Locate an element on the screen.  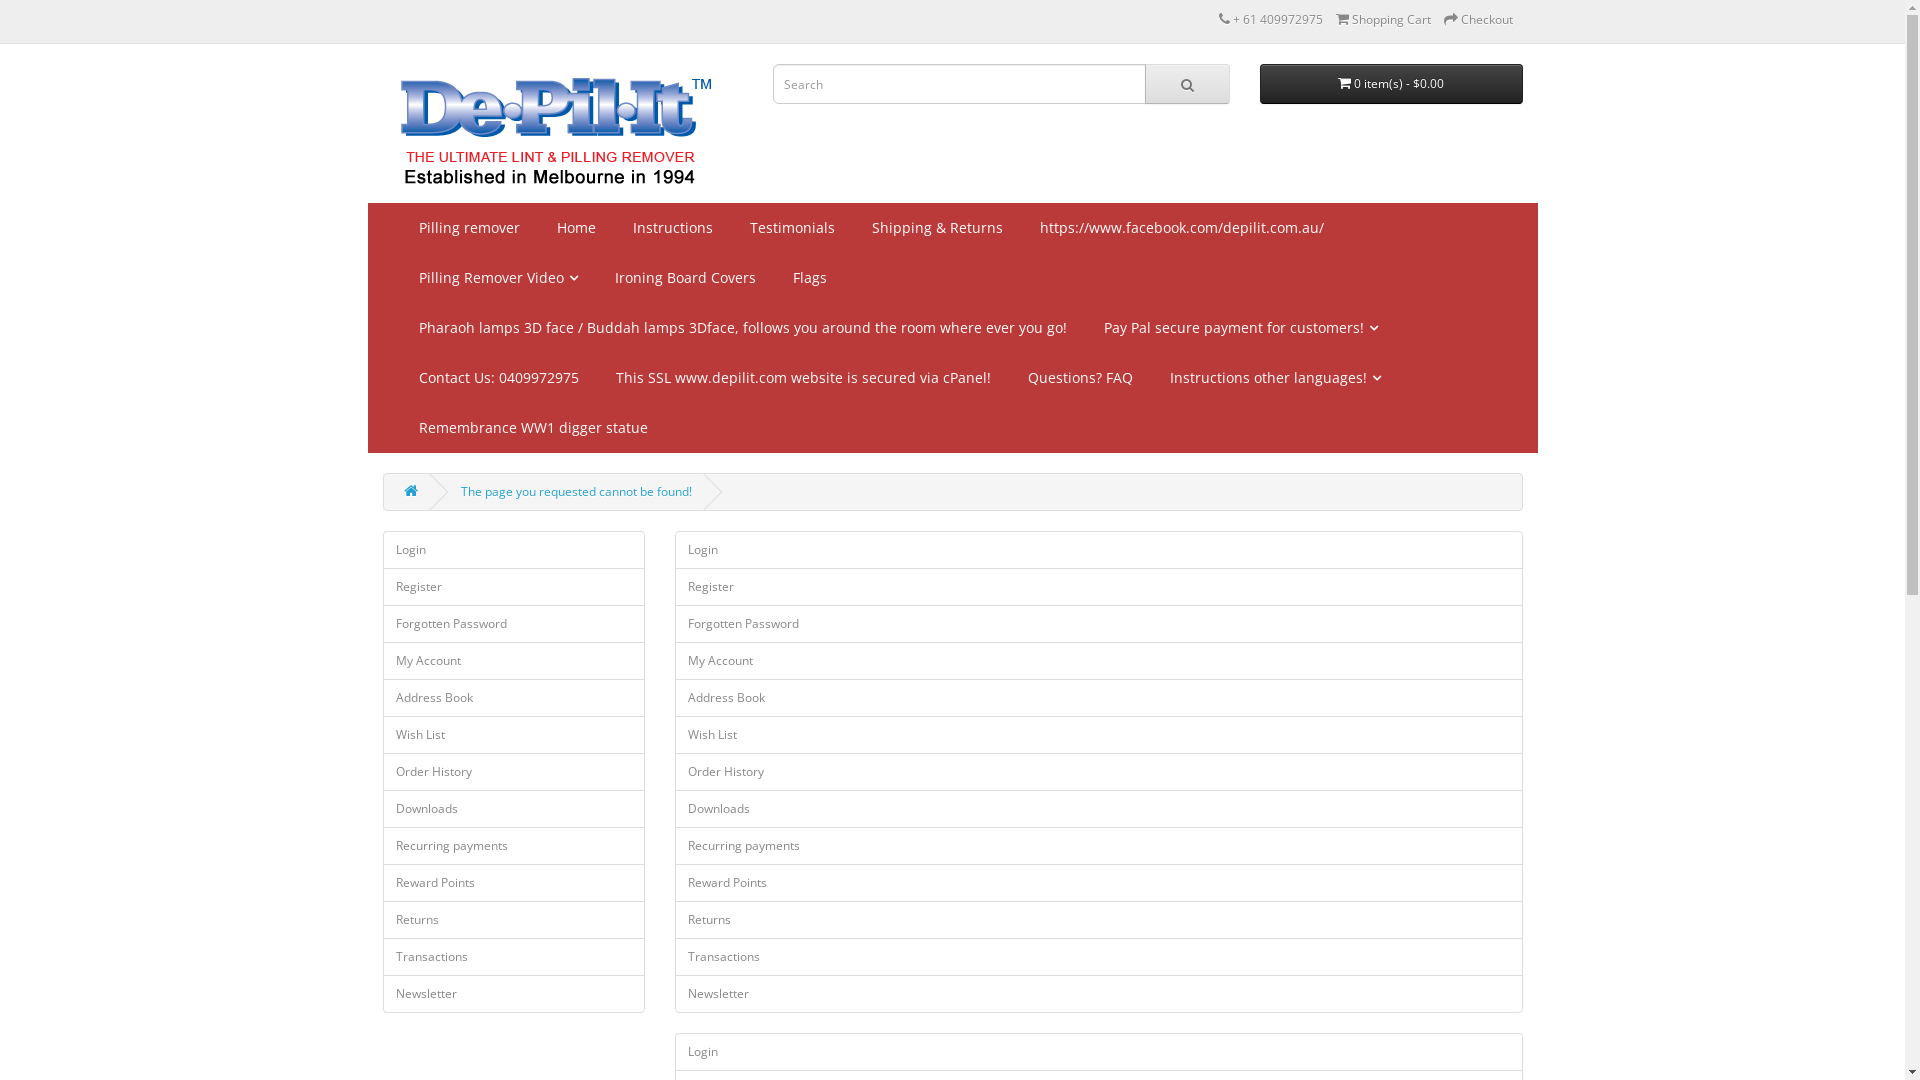
Wish List is located at coordinates (514, 735).